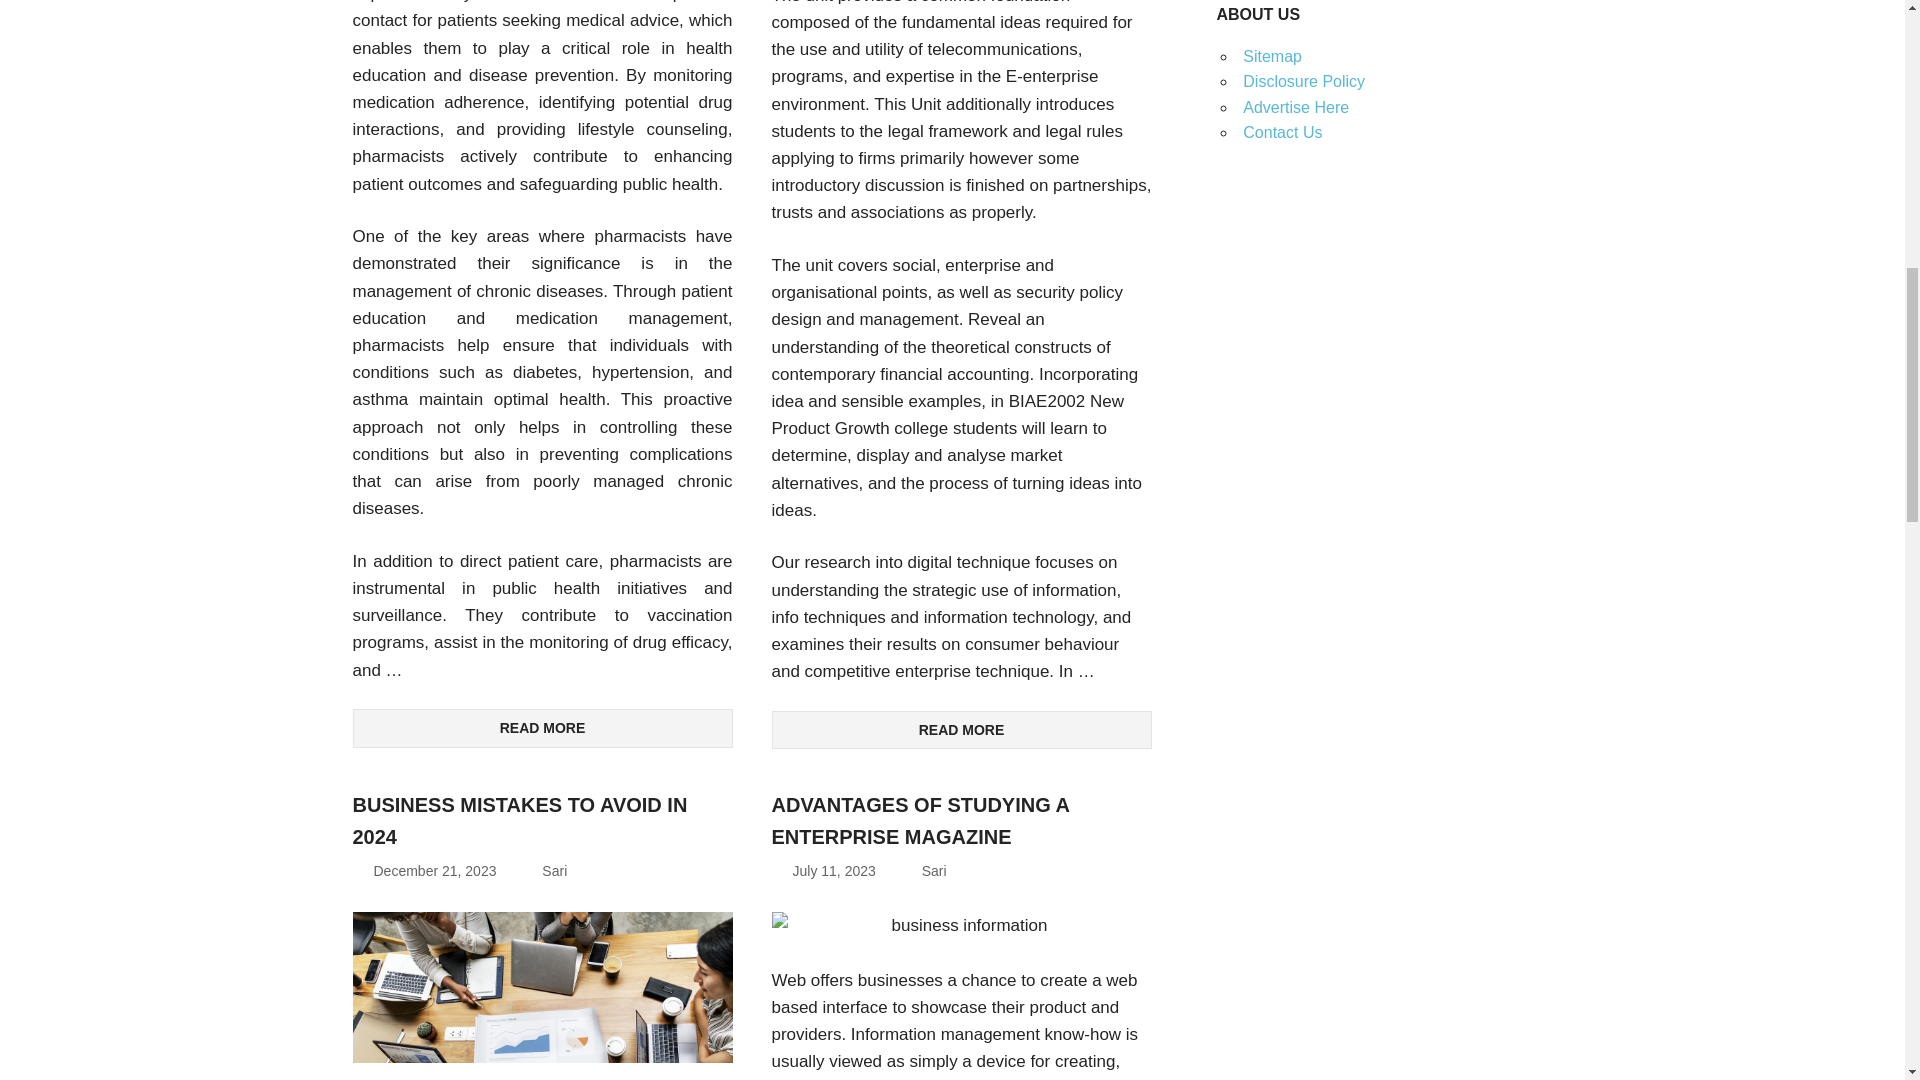  What do you see at coordinates (833, 870) in the screenshot?
I see `2:11 am` at bounding box center [833, 870].